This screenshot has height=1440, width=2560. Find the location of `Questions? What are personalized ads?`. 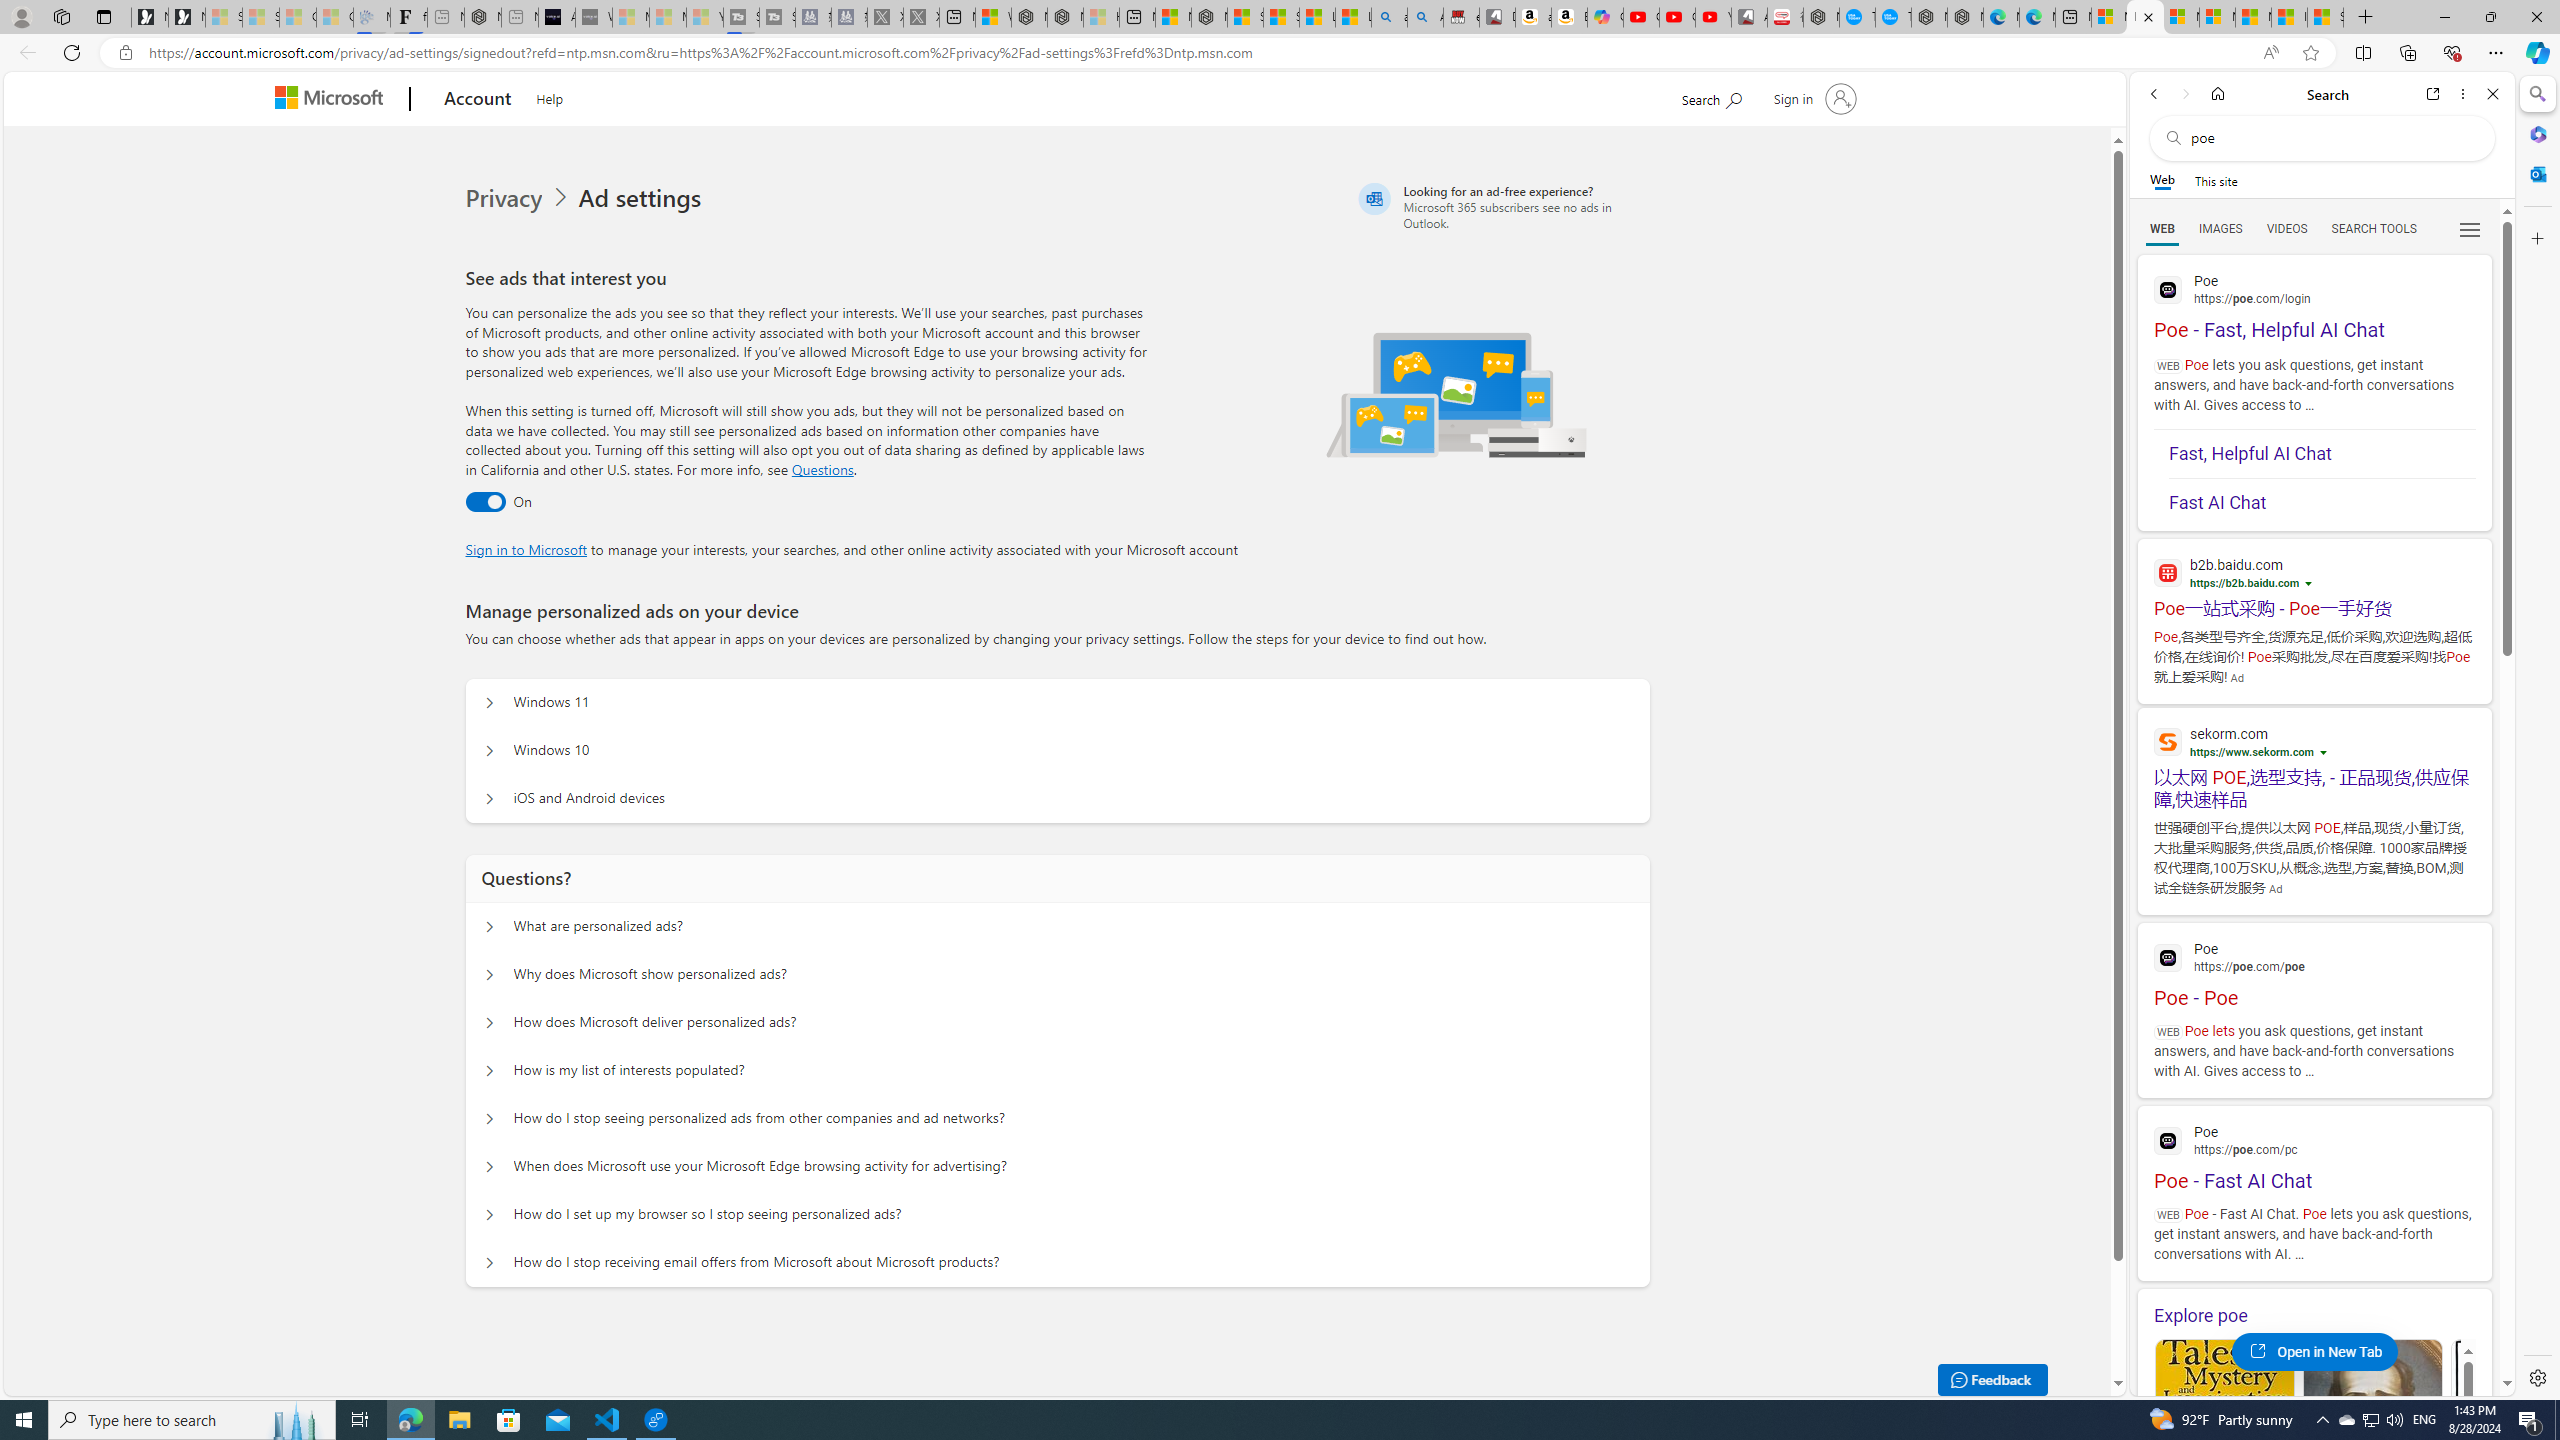

Questions? What are personalized ads? is located at coordinates (490, 926).